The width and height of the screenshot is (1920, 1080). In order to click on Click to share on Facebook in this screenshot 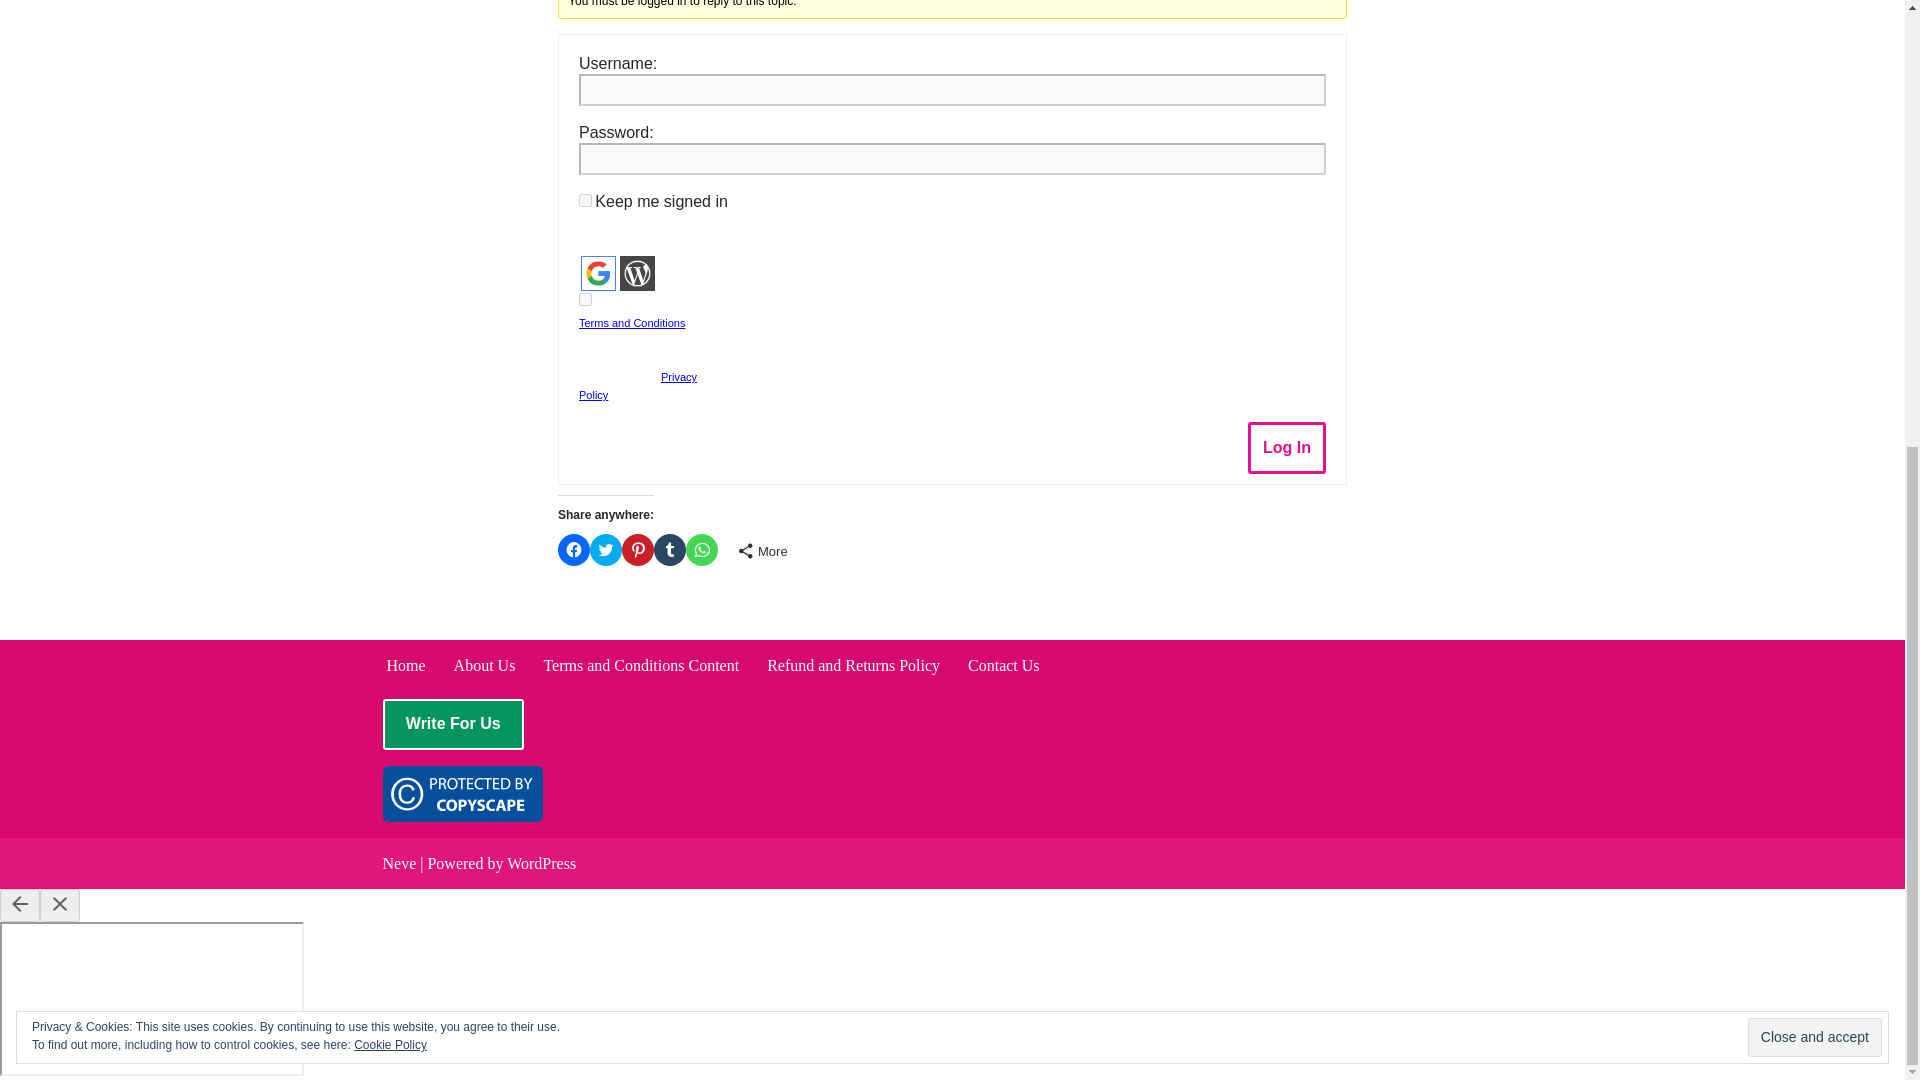, I will do `click(574, 549)`.